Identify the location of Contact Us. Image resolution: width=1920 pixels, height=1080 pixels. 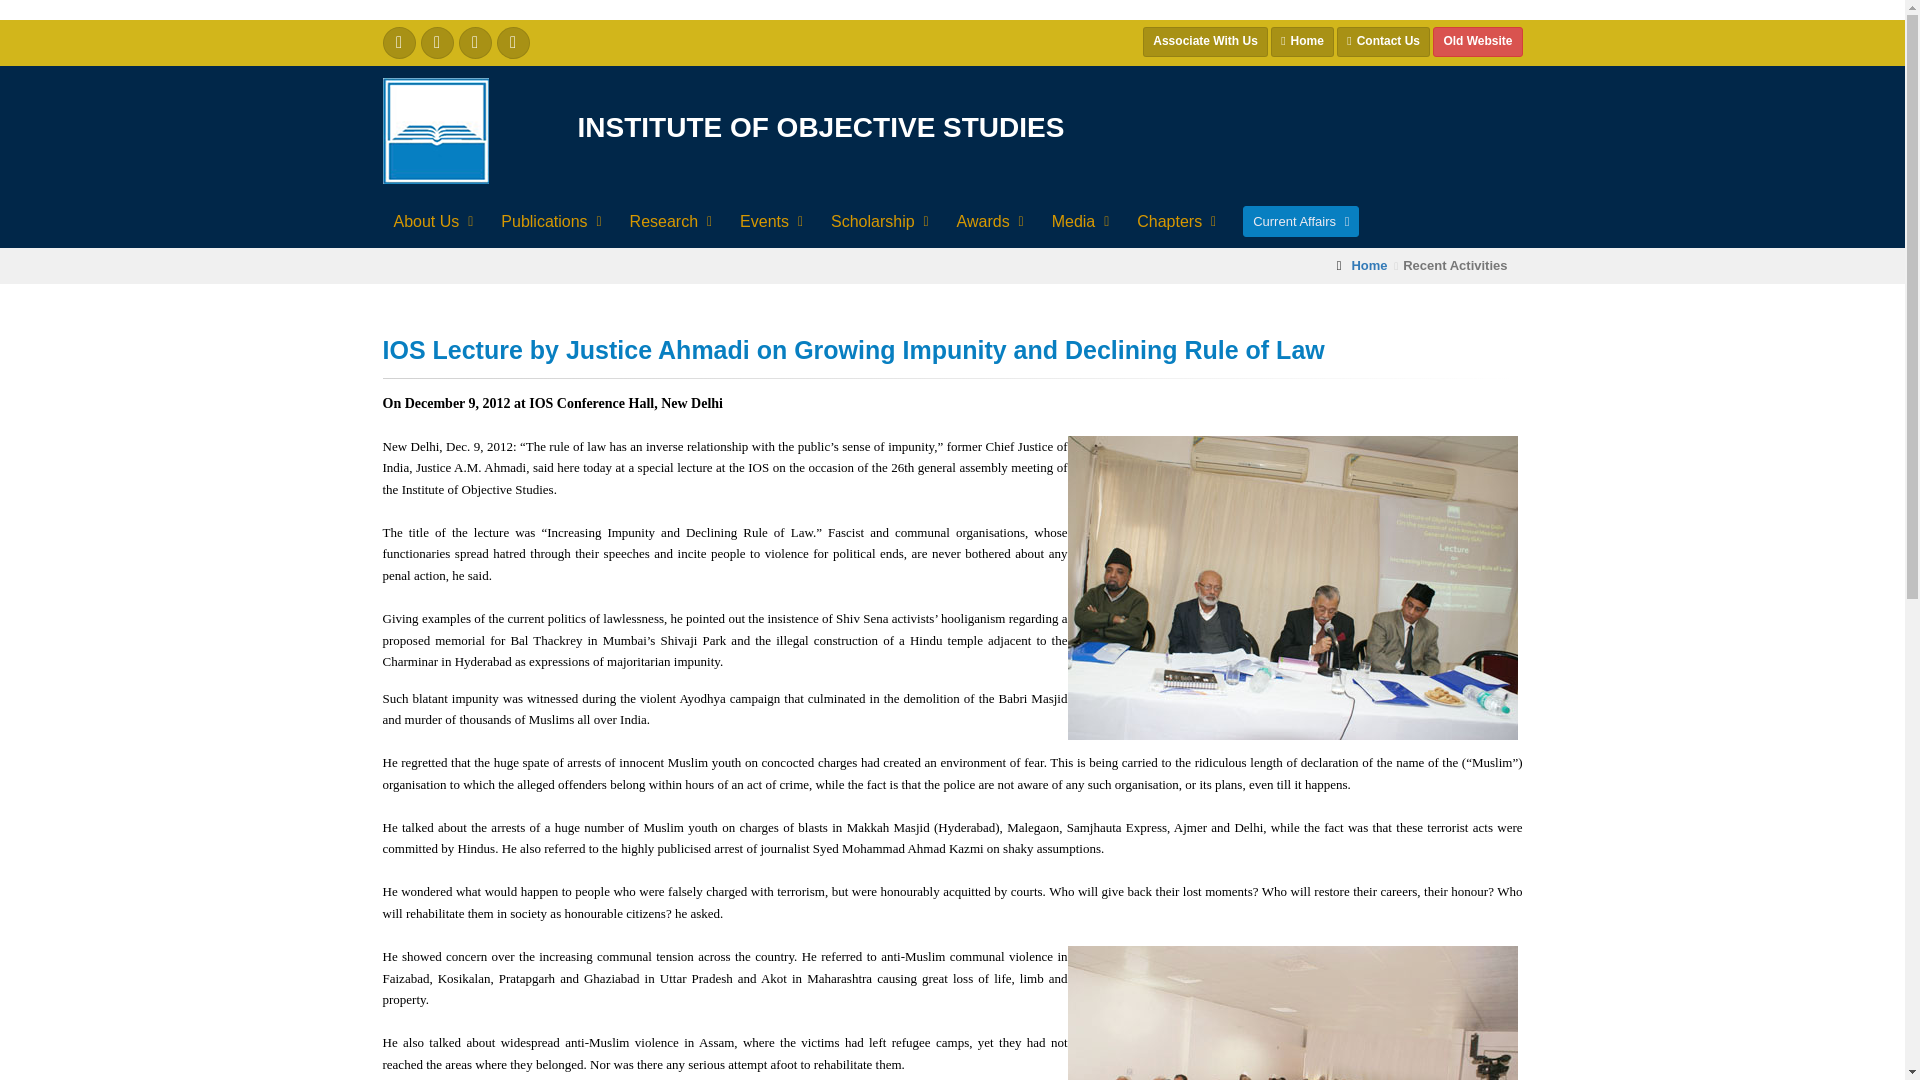
(1383, 42).